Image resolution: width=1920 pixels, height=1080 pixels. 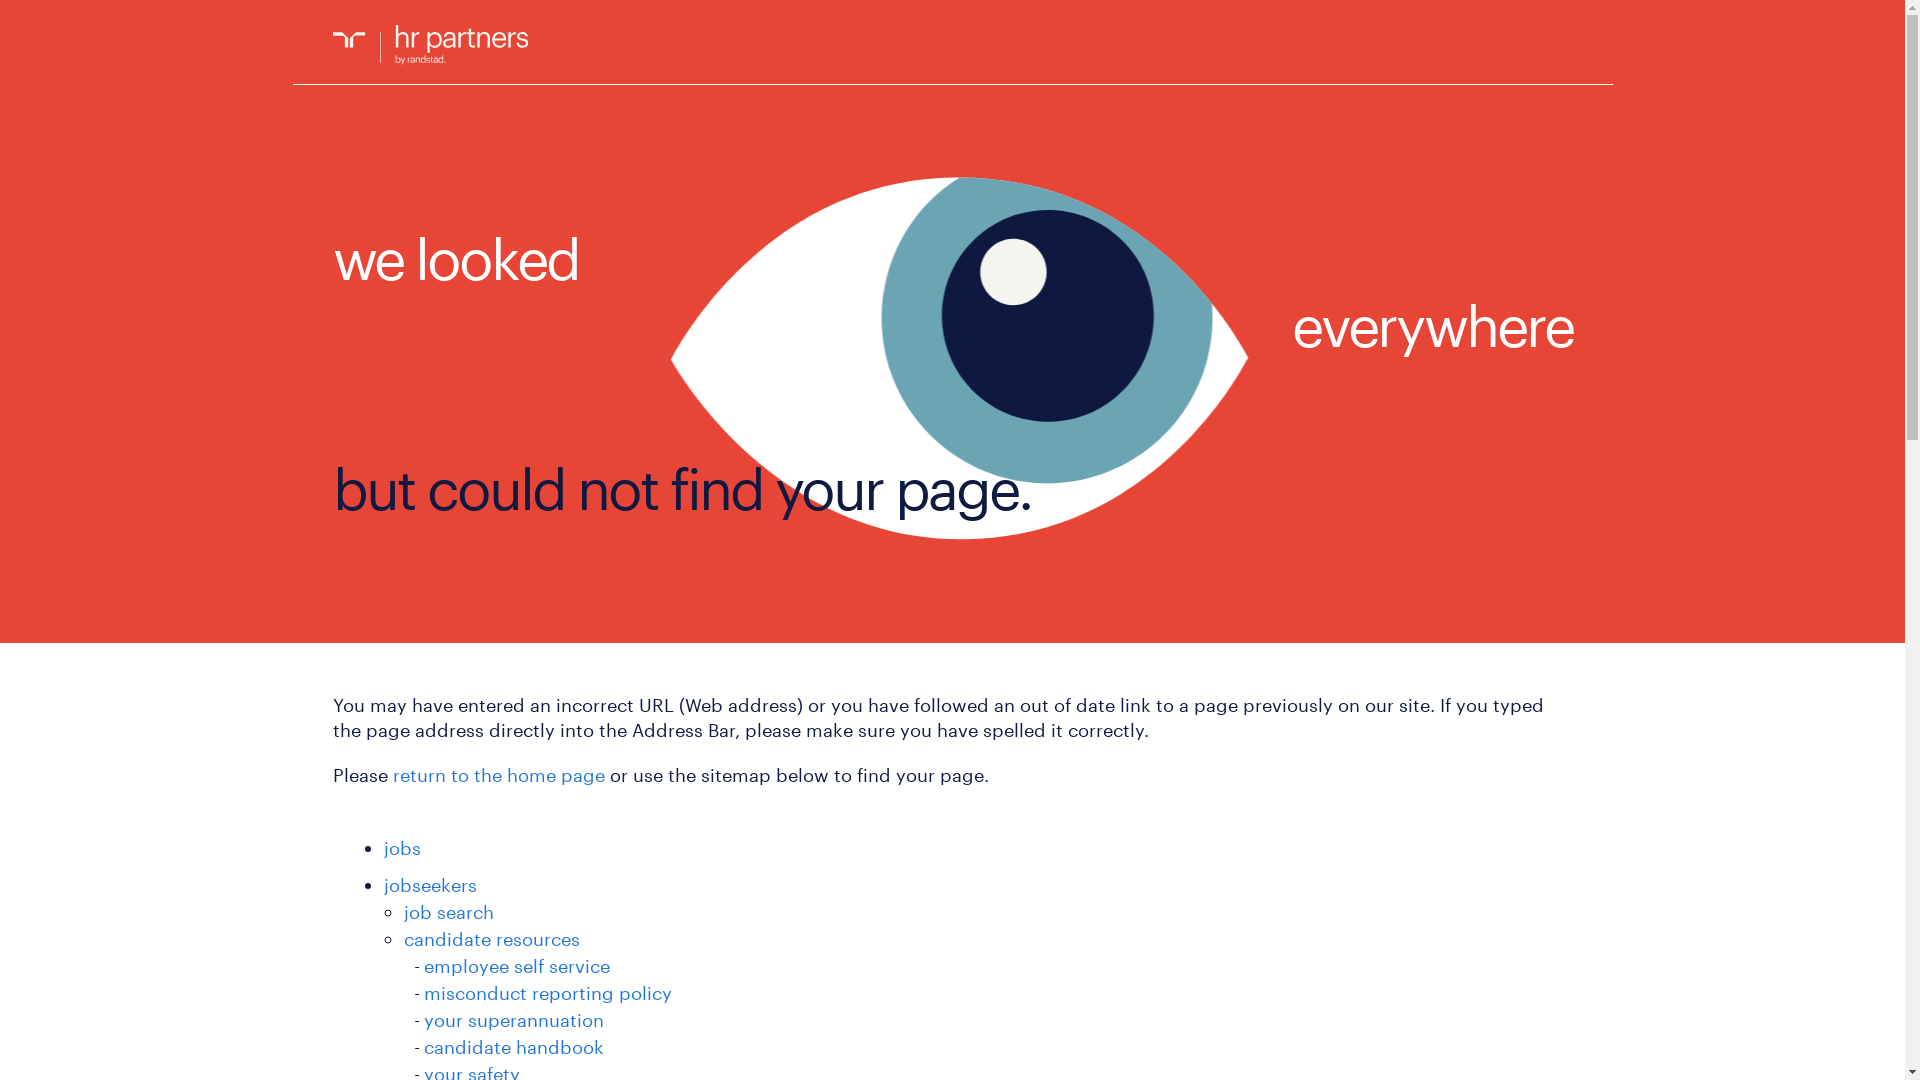 What do you see at coordinates (430, 885) in the screenshot?
I see `jobseekers` at bounding box center [430, 885].